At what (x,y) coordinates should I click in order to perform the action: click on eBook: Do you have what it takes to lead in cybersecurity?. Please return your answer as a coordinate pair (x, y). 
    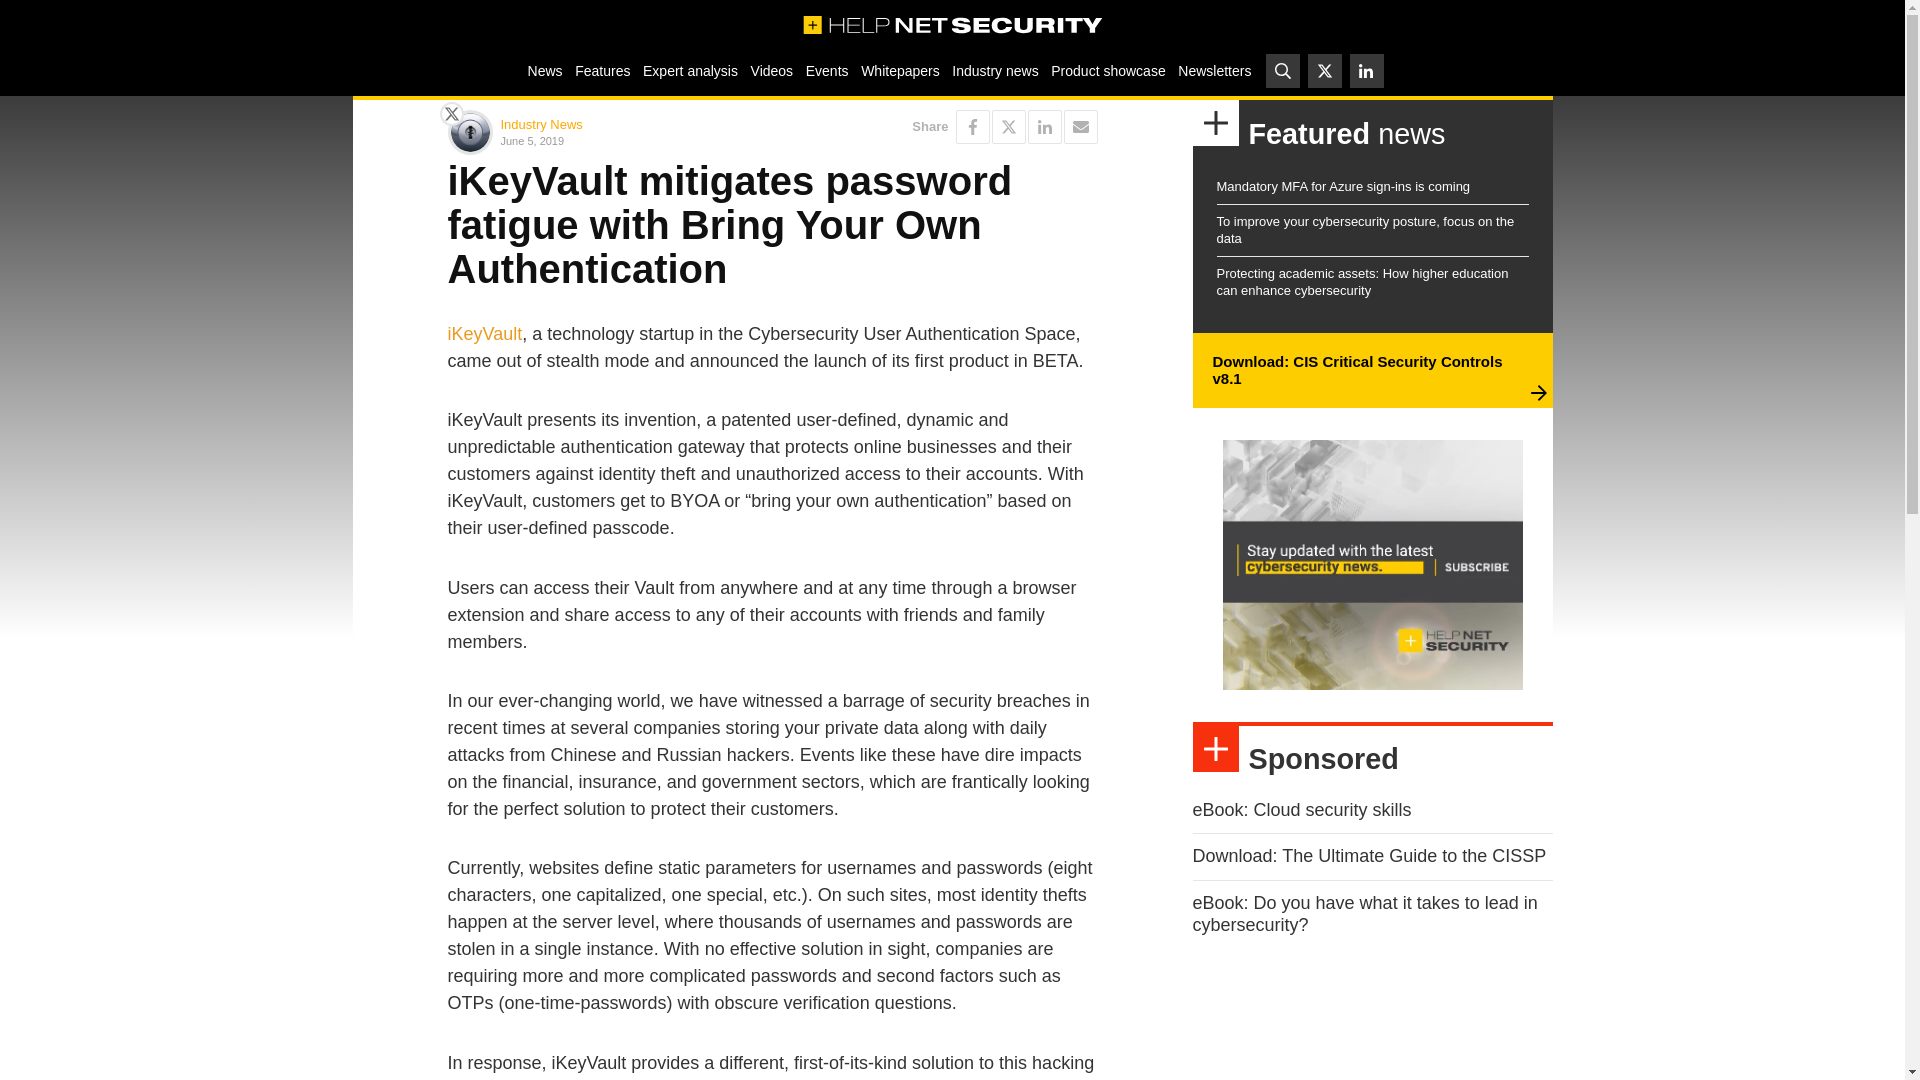
    Looking at the image, I should click on (1364, 914).